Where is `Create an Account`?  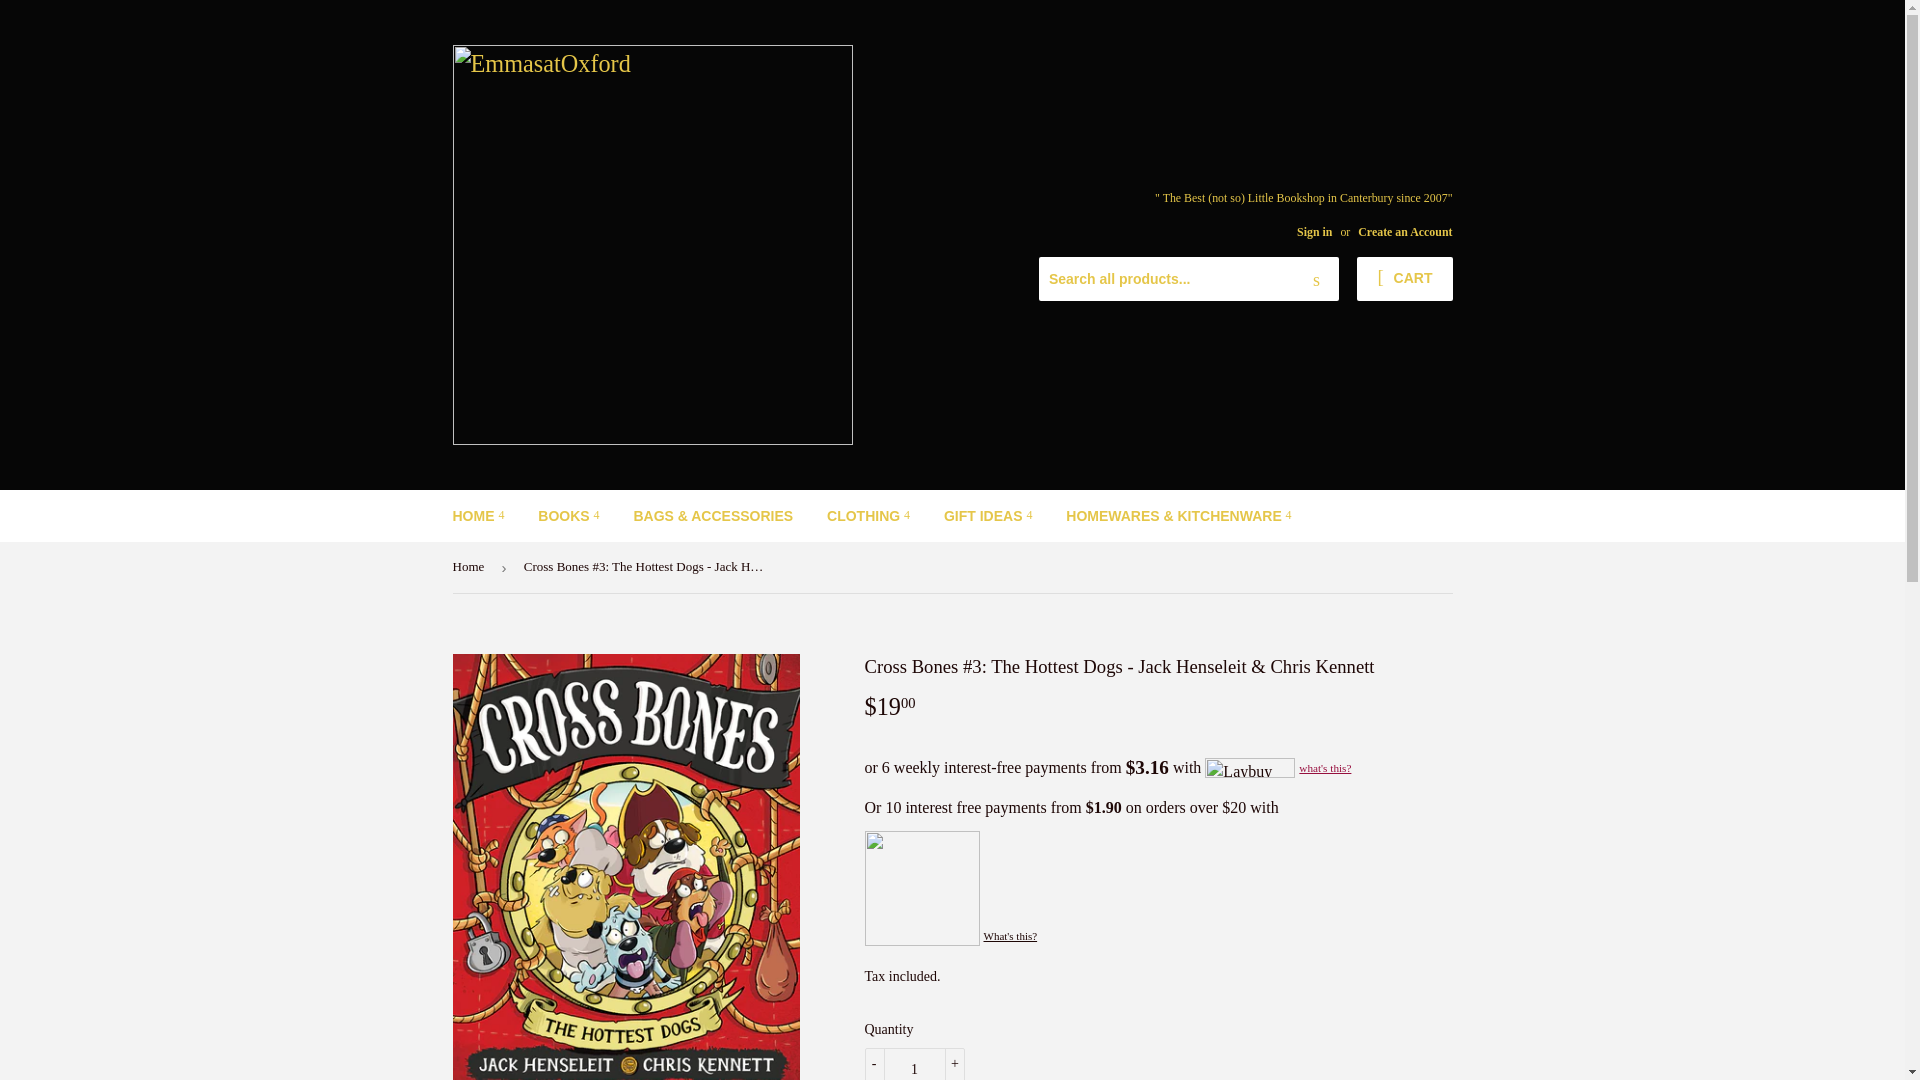
Create an Account is located at coordinates (1404, 231).